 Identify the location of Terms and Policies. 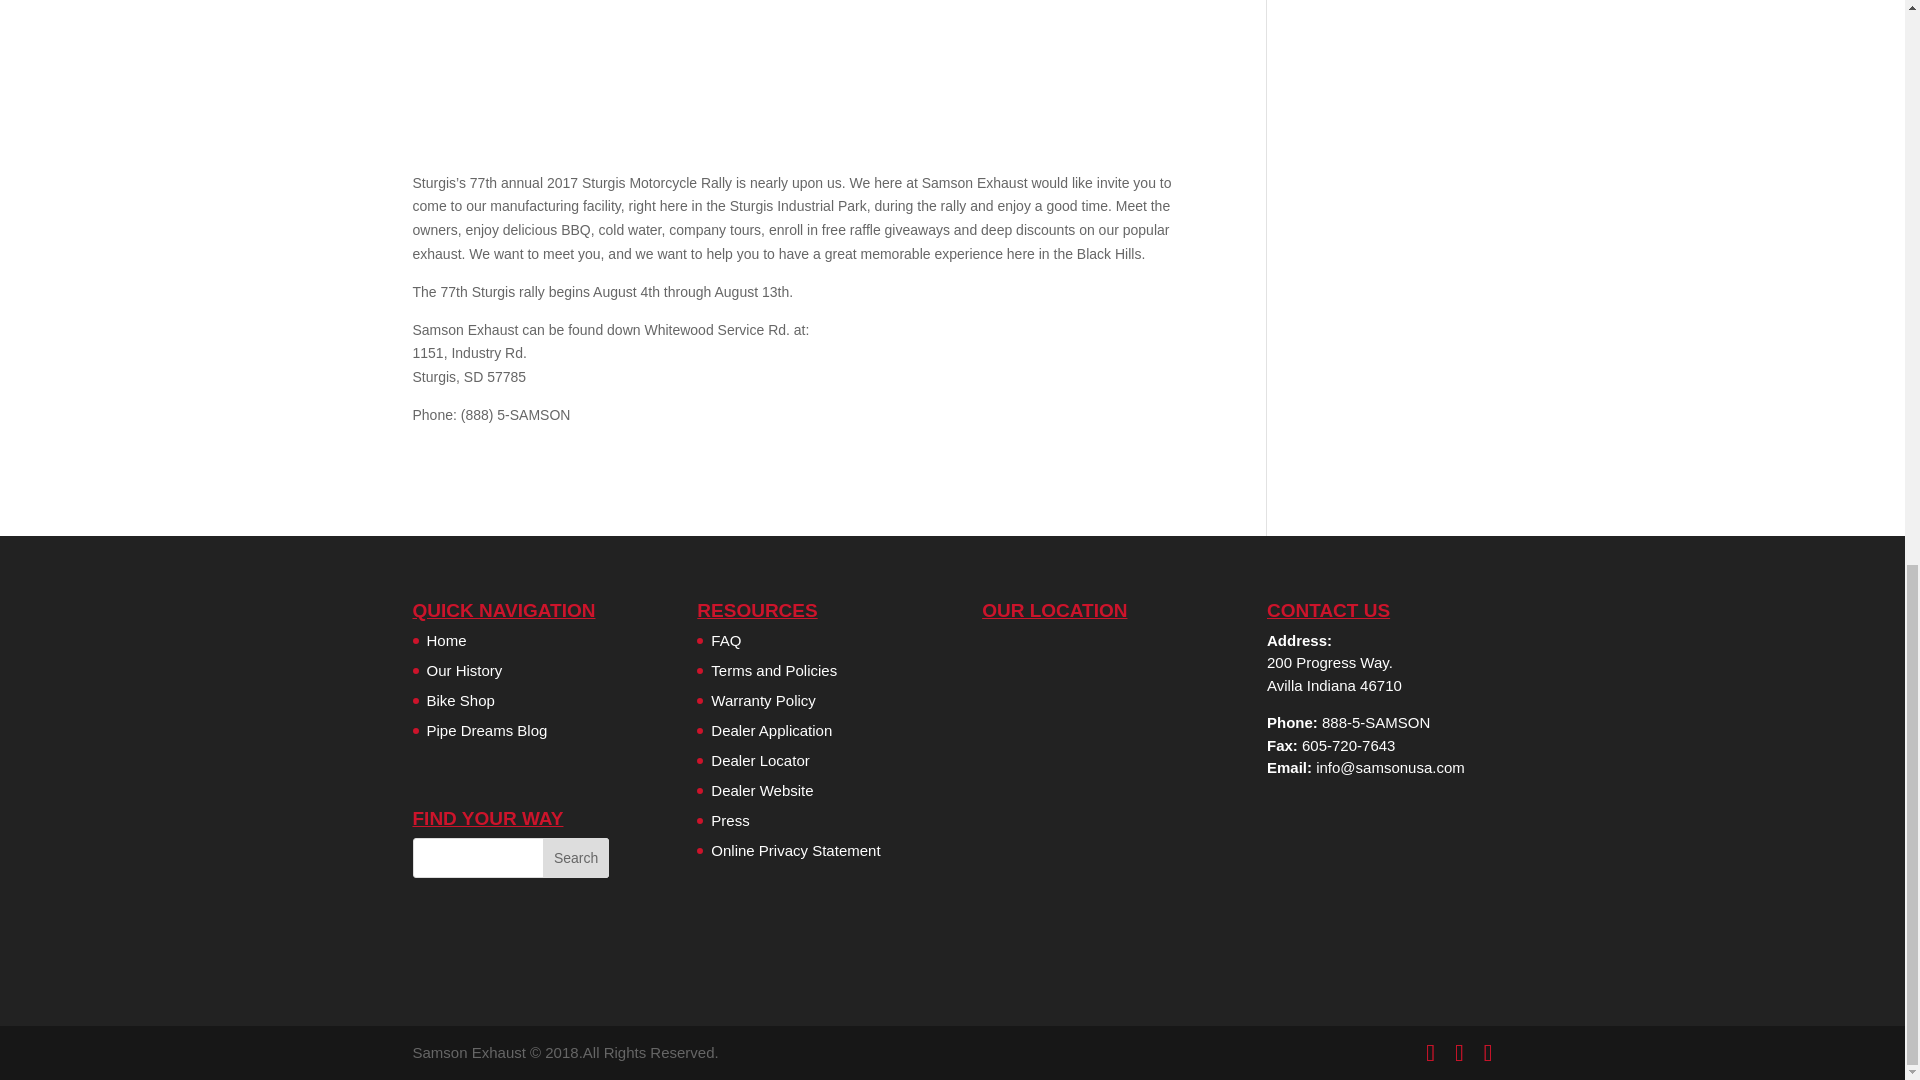
(774, 670).